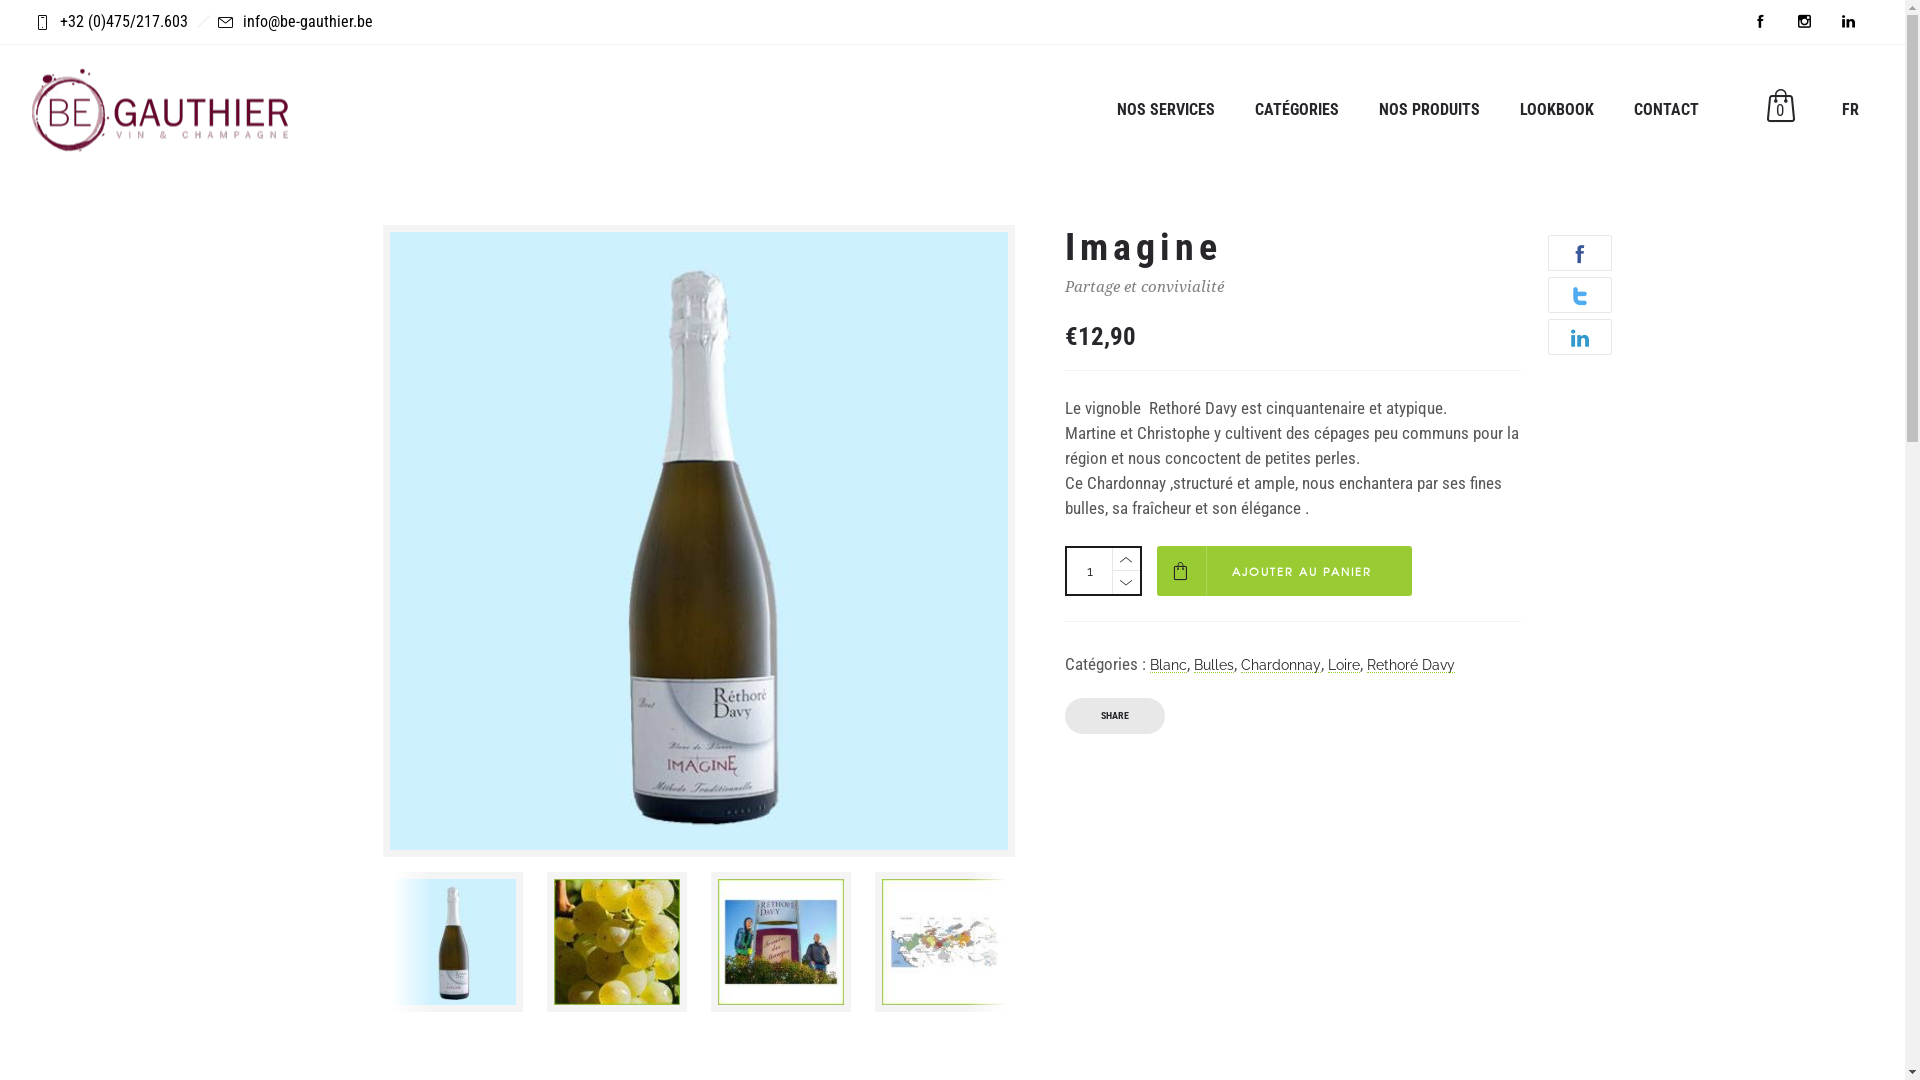 The image size is (1920, 1080). What do you see at coordinates (1780, 110) in the screenshot?
I see `0` at bounding box center [1780, 110].